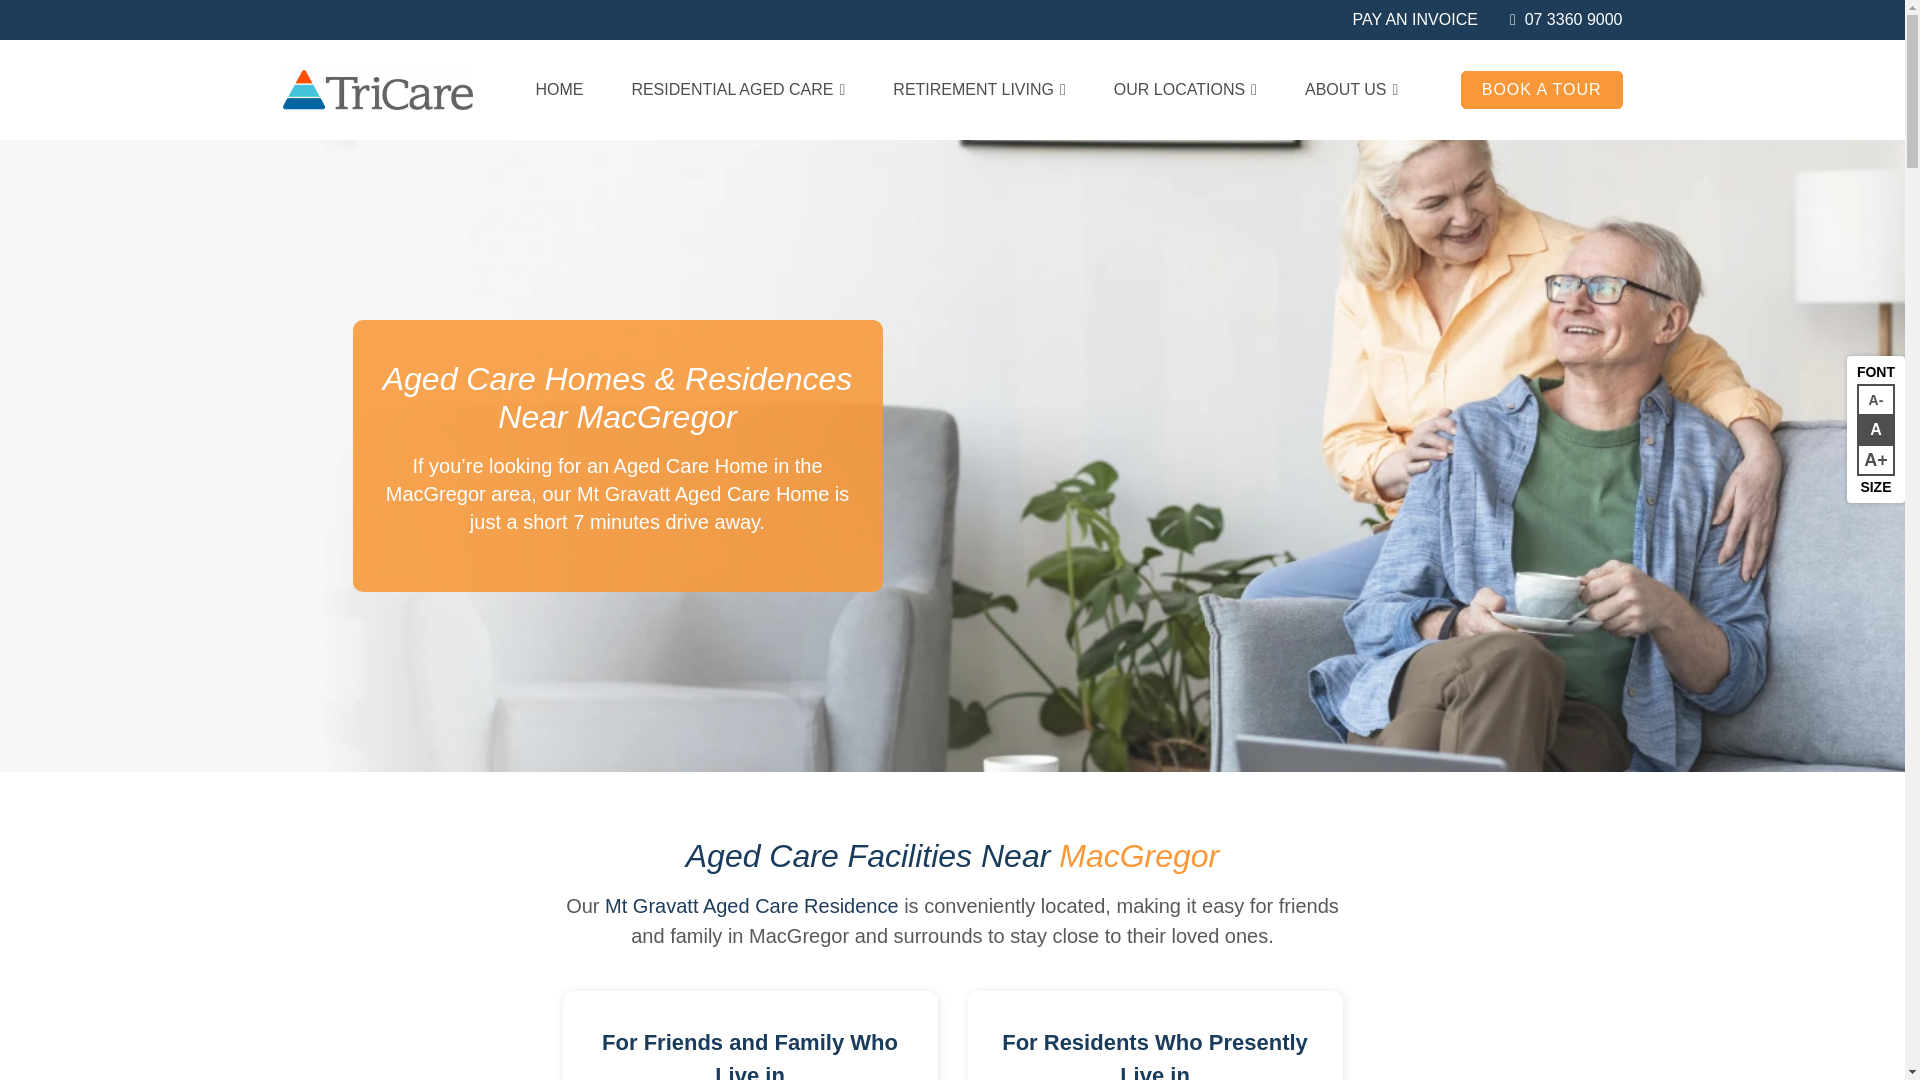 Image resolution: width=1920 pixels, height=1080 pixels. Describe the element at coordinates (1876, 460) in the screenshot. I see `Reset font size` at that location.